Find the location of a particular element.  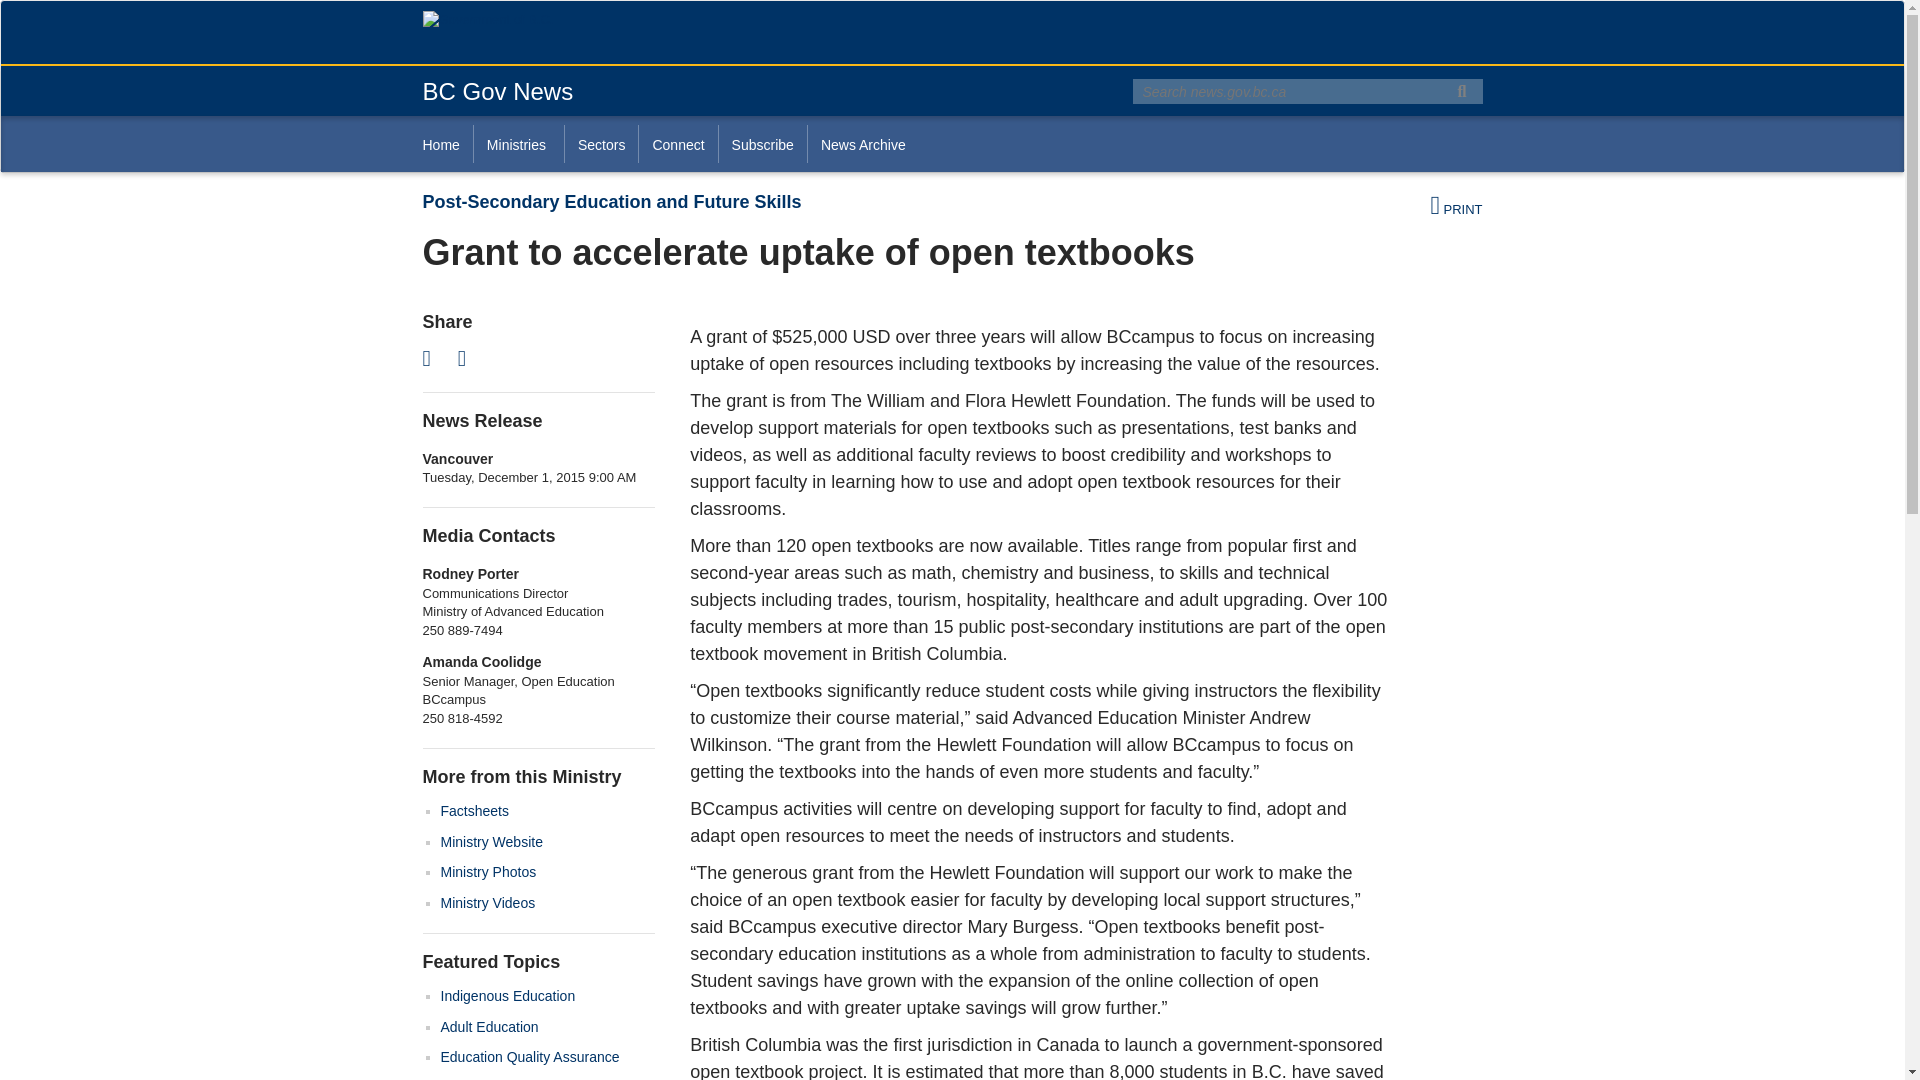

X is located at coordinates (432, 358).